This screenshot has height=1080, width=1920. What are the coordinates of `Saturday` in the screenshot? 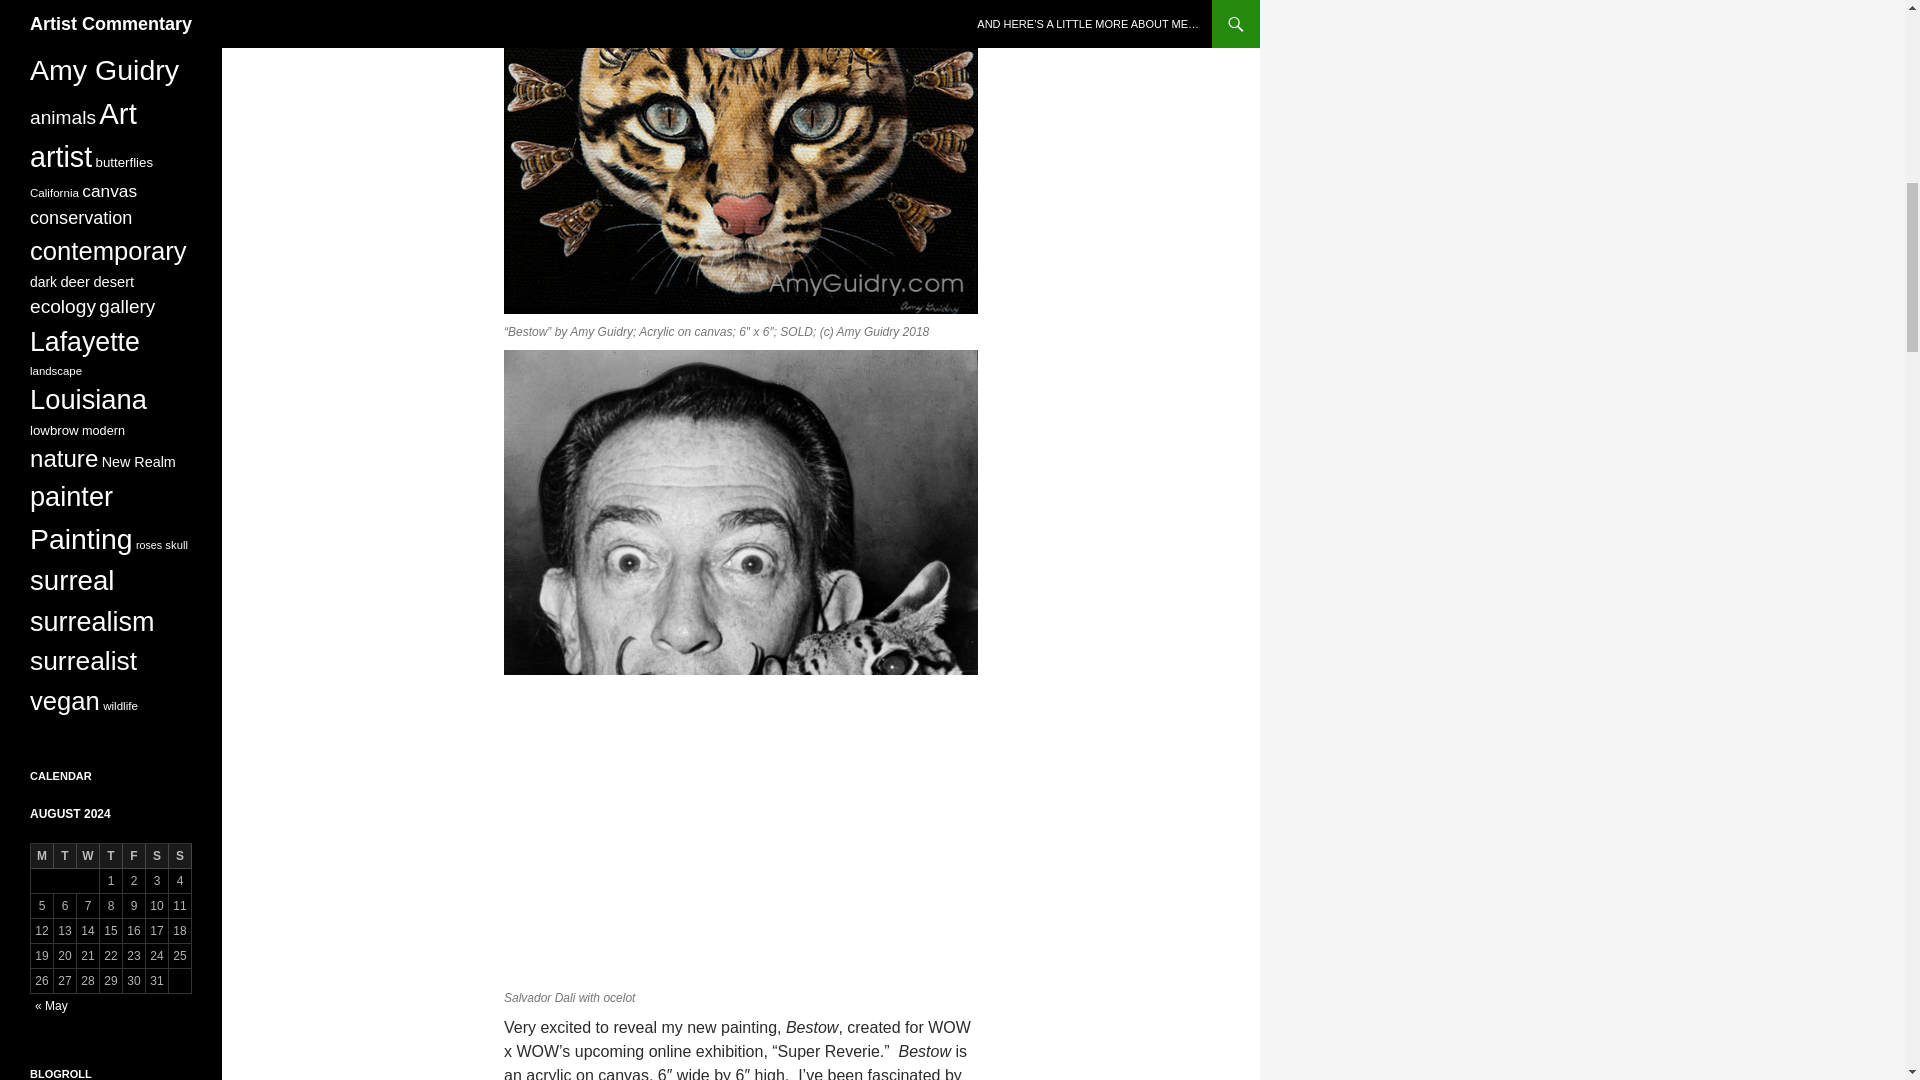 It's located at (156, 856).